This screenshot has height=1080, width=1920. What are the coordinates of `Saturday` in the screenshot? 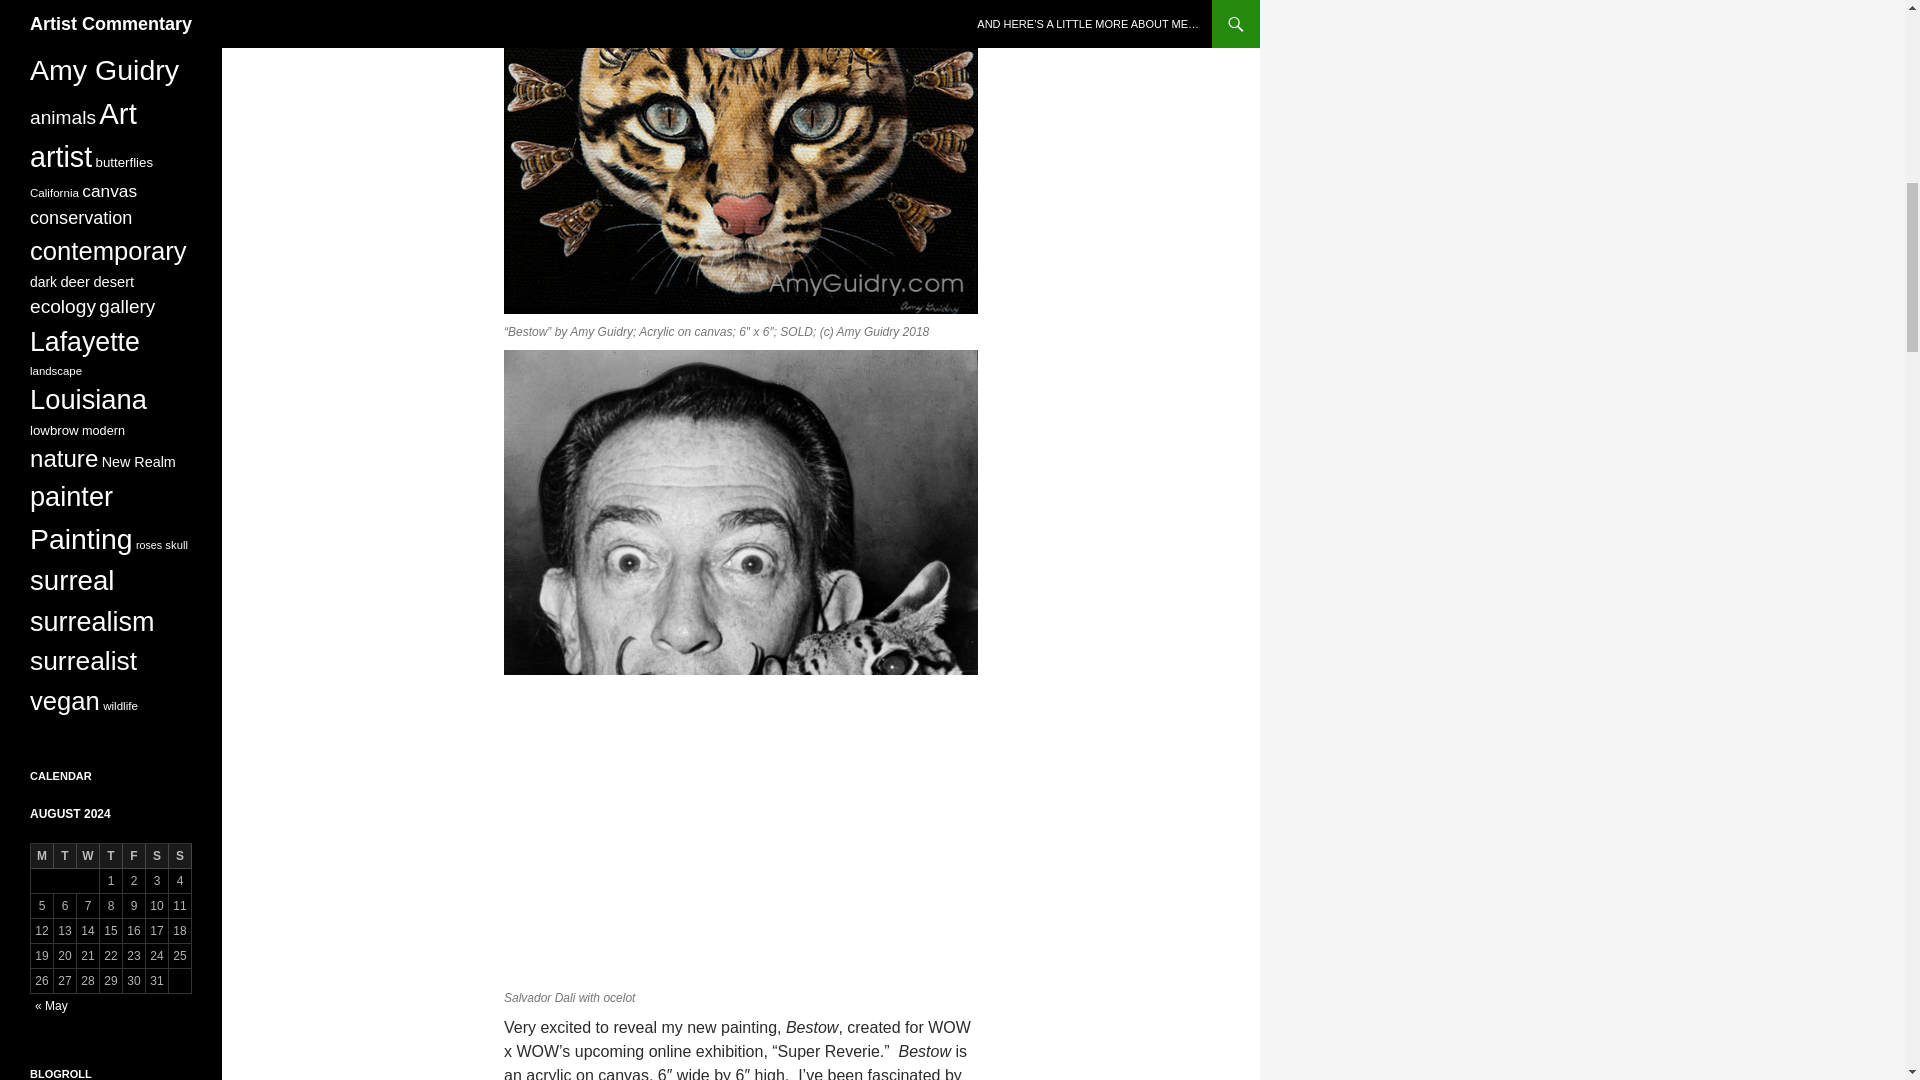 It's located at (156, 856).